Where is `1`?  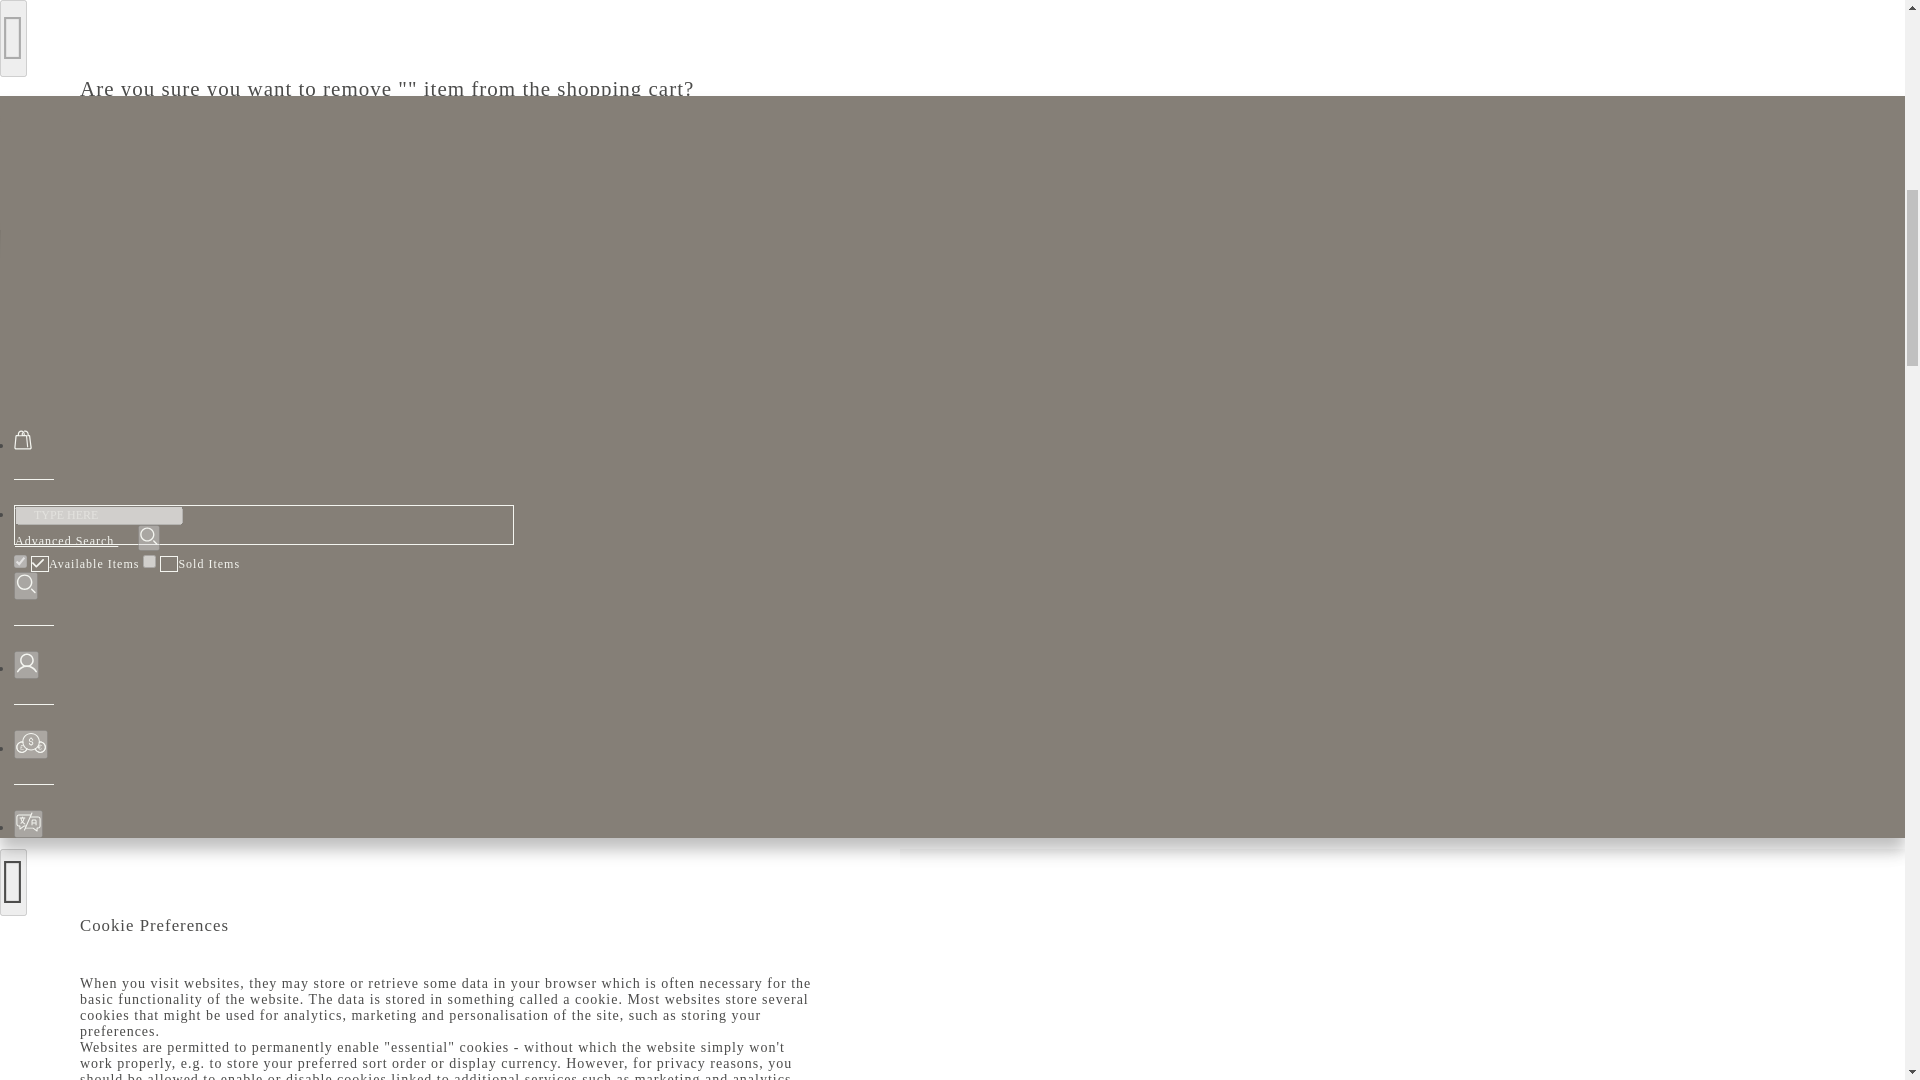
1 is located at coordinates (148, 562).